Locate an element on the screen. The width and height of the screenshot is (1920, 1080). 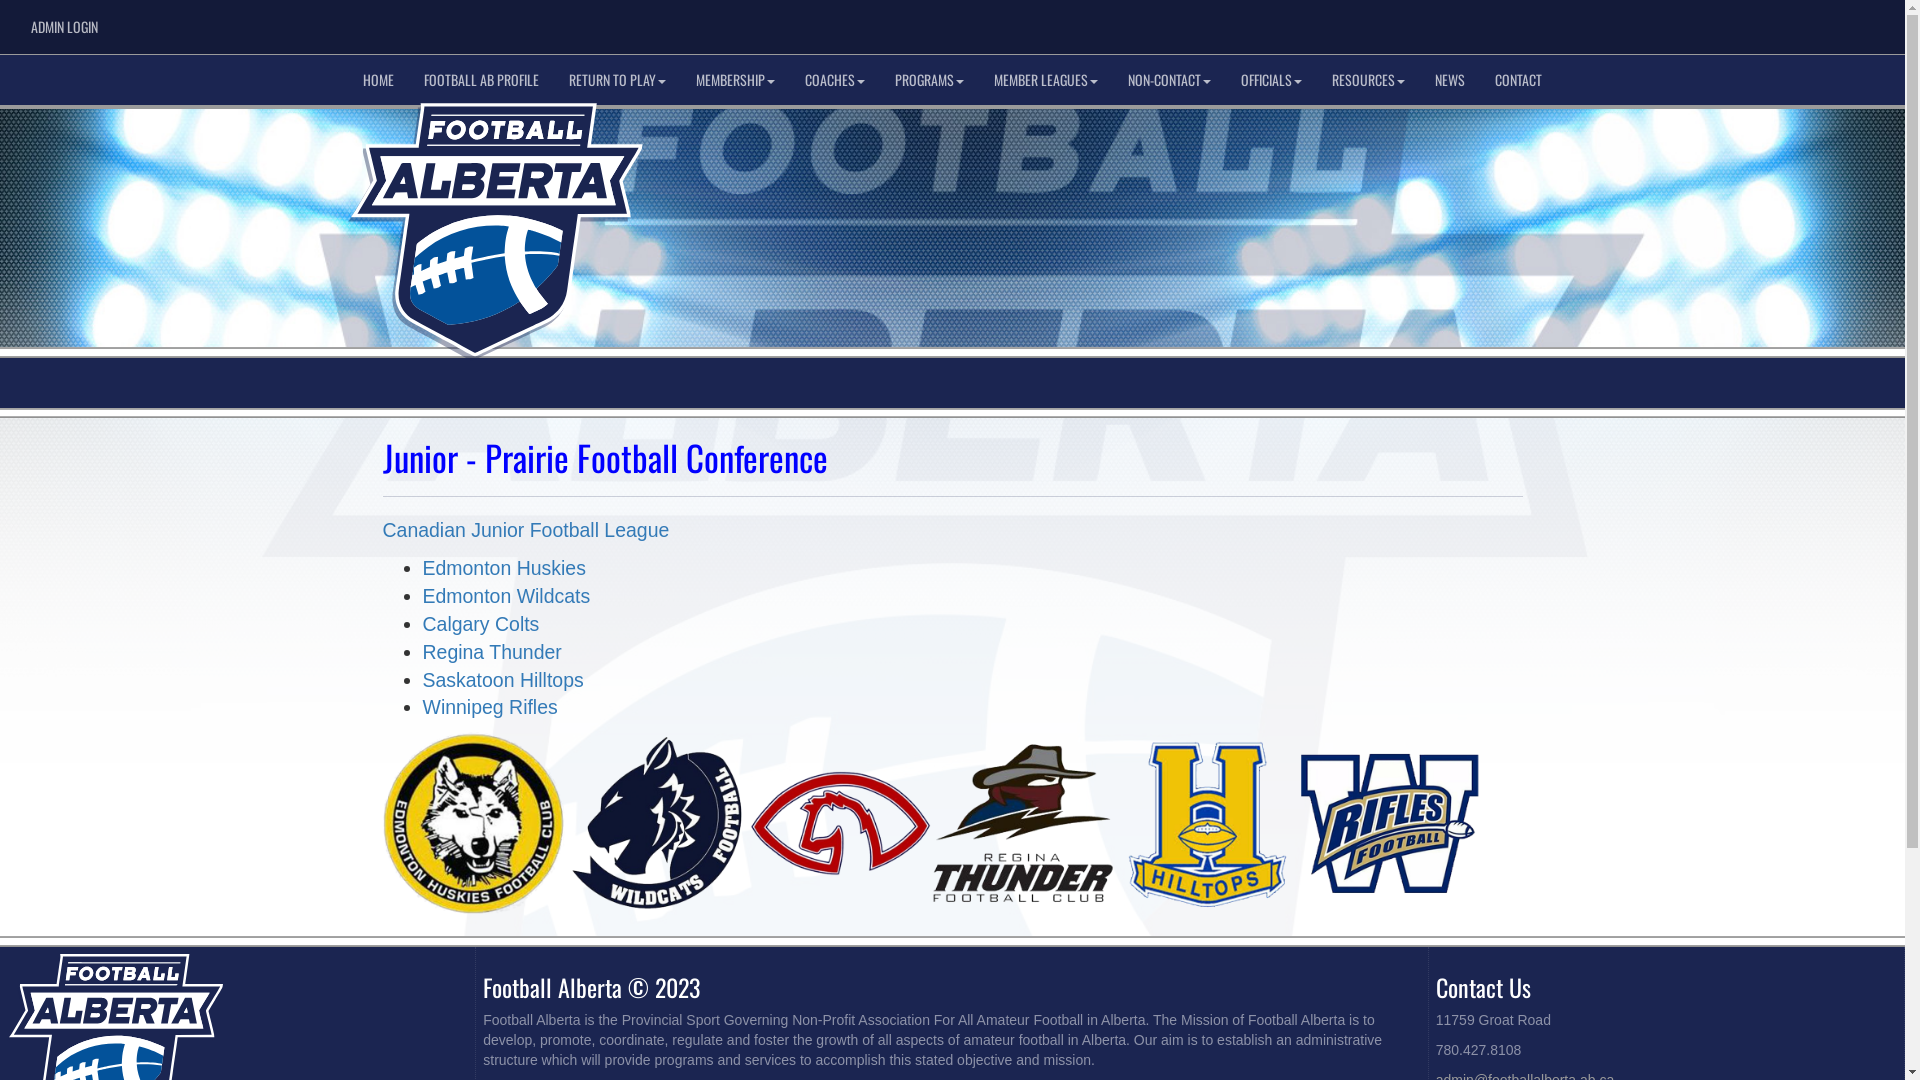
NEWS is located at coordinates (1450, 80).